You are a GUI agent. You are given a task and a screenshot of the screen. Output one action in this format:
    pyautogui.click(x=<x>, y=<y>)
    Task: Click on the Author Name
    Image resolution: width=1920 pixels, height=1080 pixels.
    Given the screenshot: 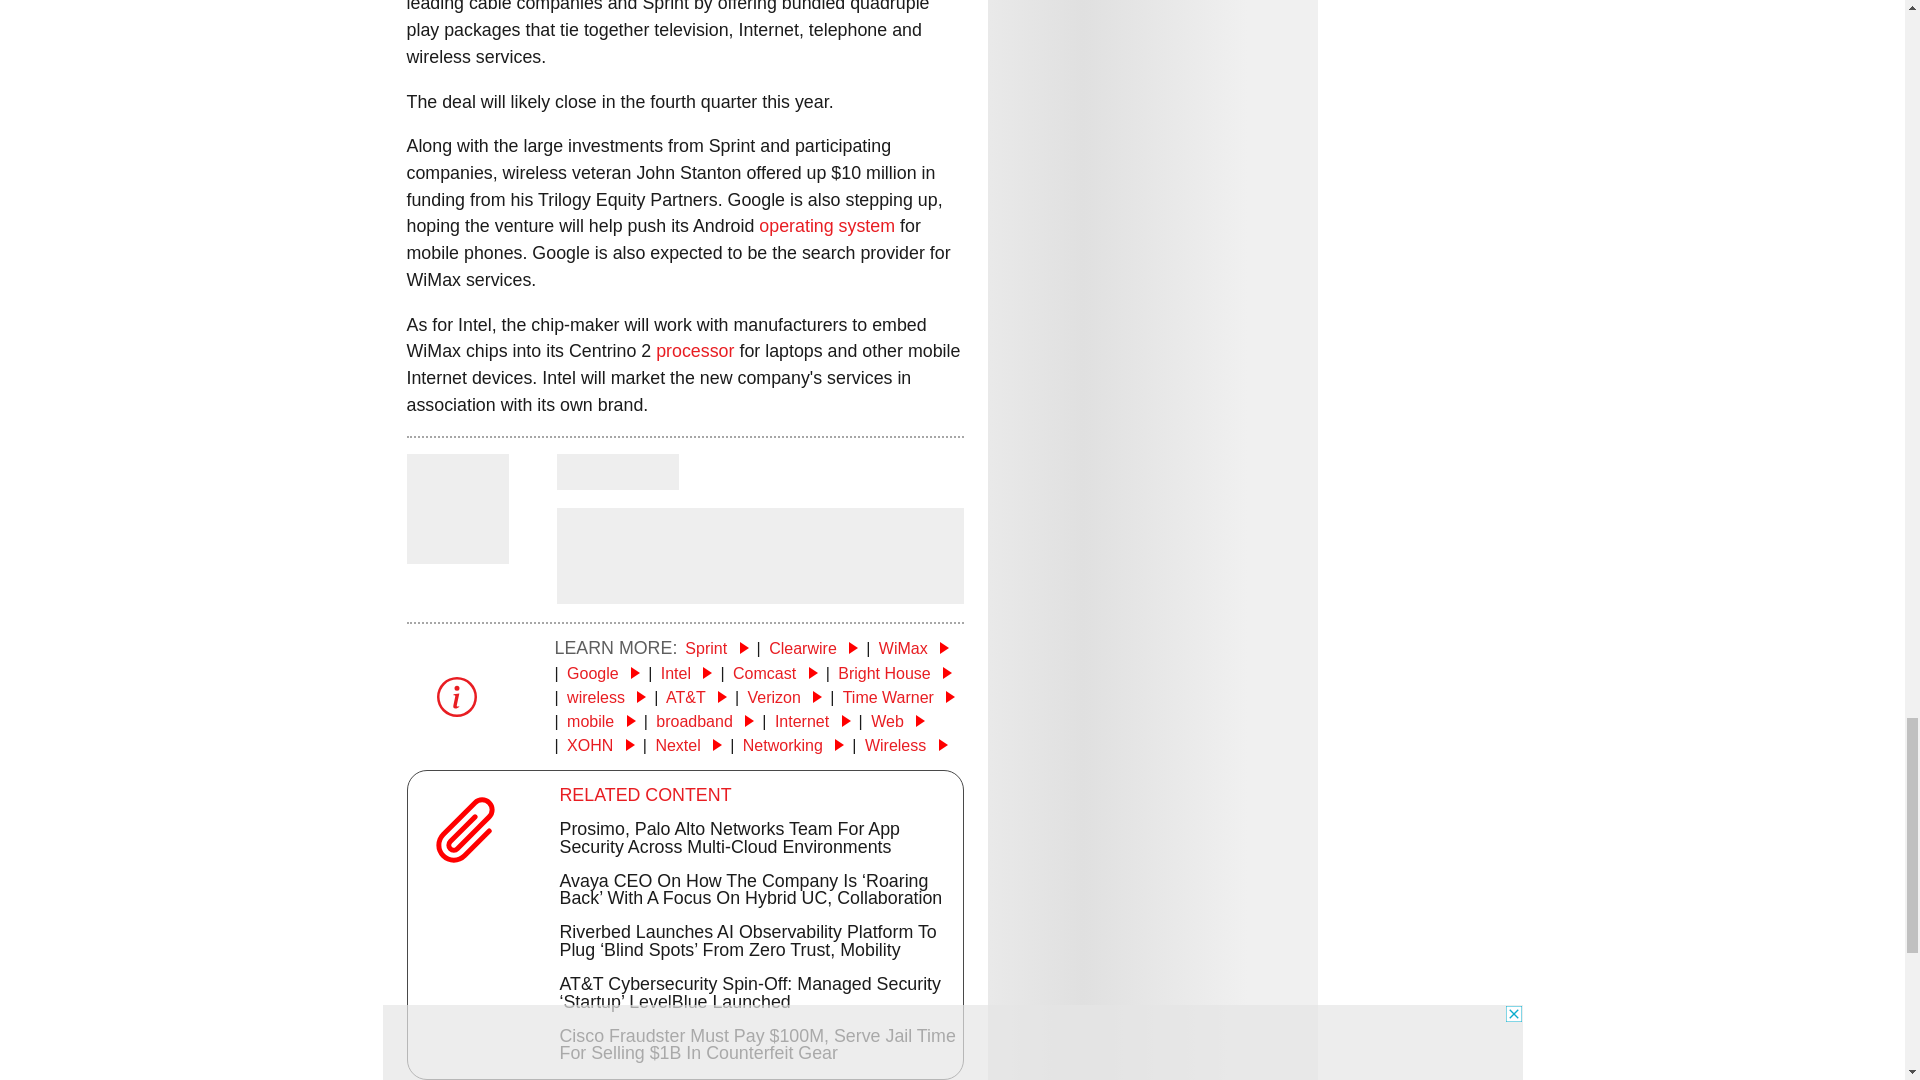 What is the action you would take?
    pyautogui.click(x=616, y=472)
    